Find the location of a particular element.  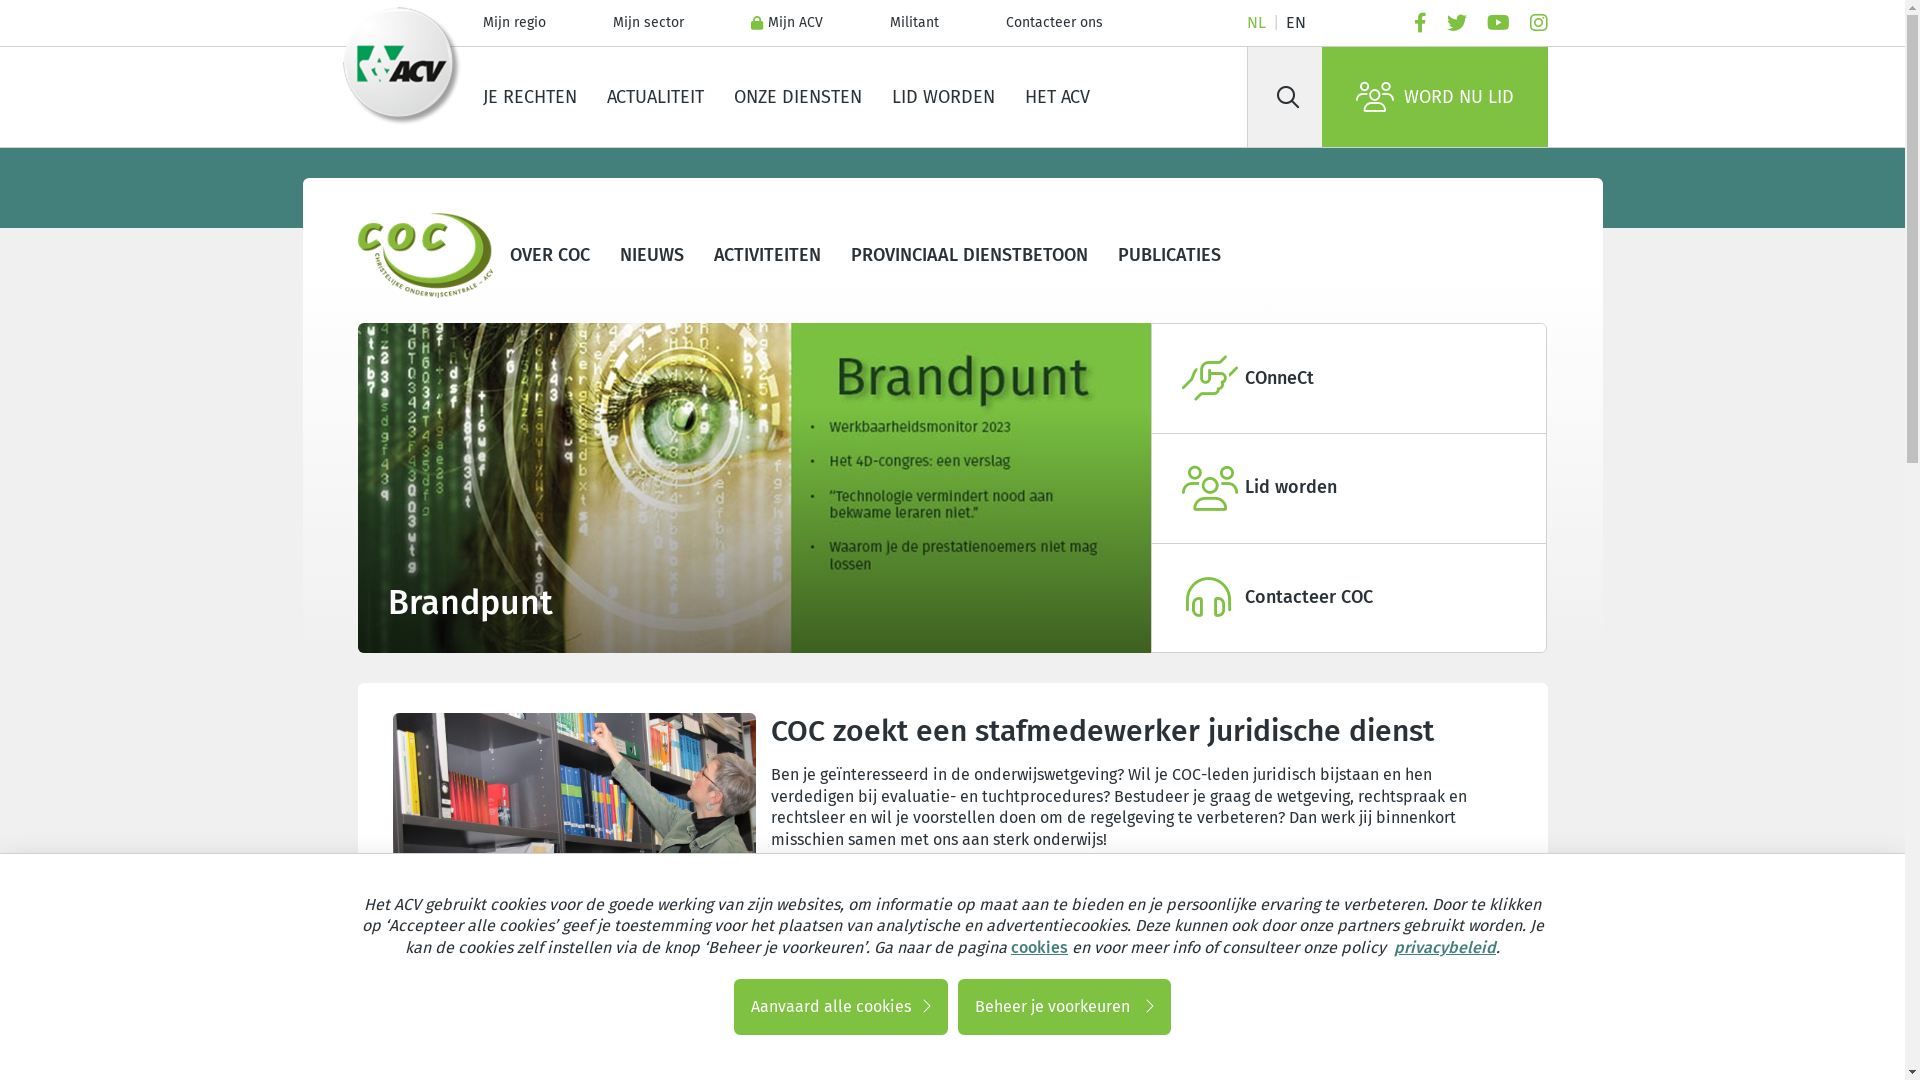

WORD NU LID is located at coordinates (1435, 97).